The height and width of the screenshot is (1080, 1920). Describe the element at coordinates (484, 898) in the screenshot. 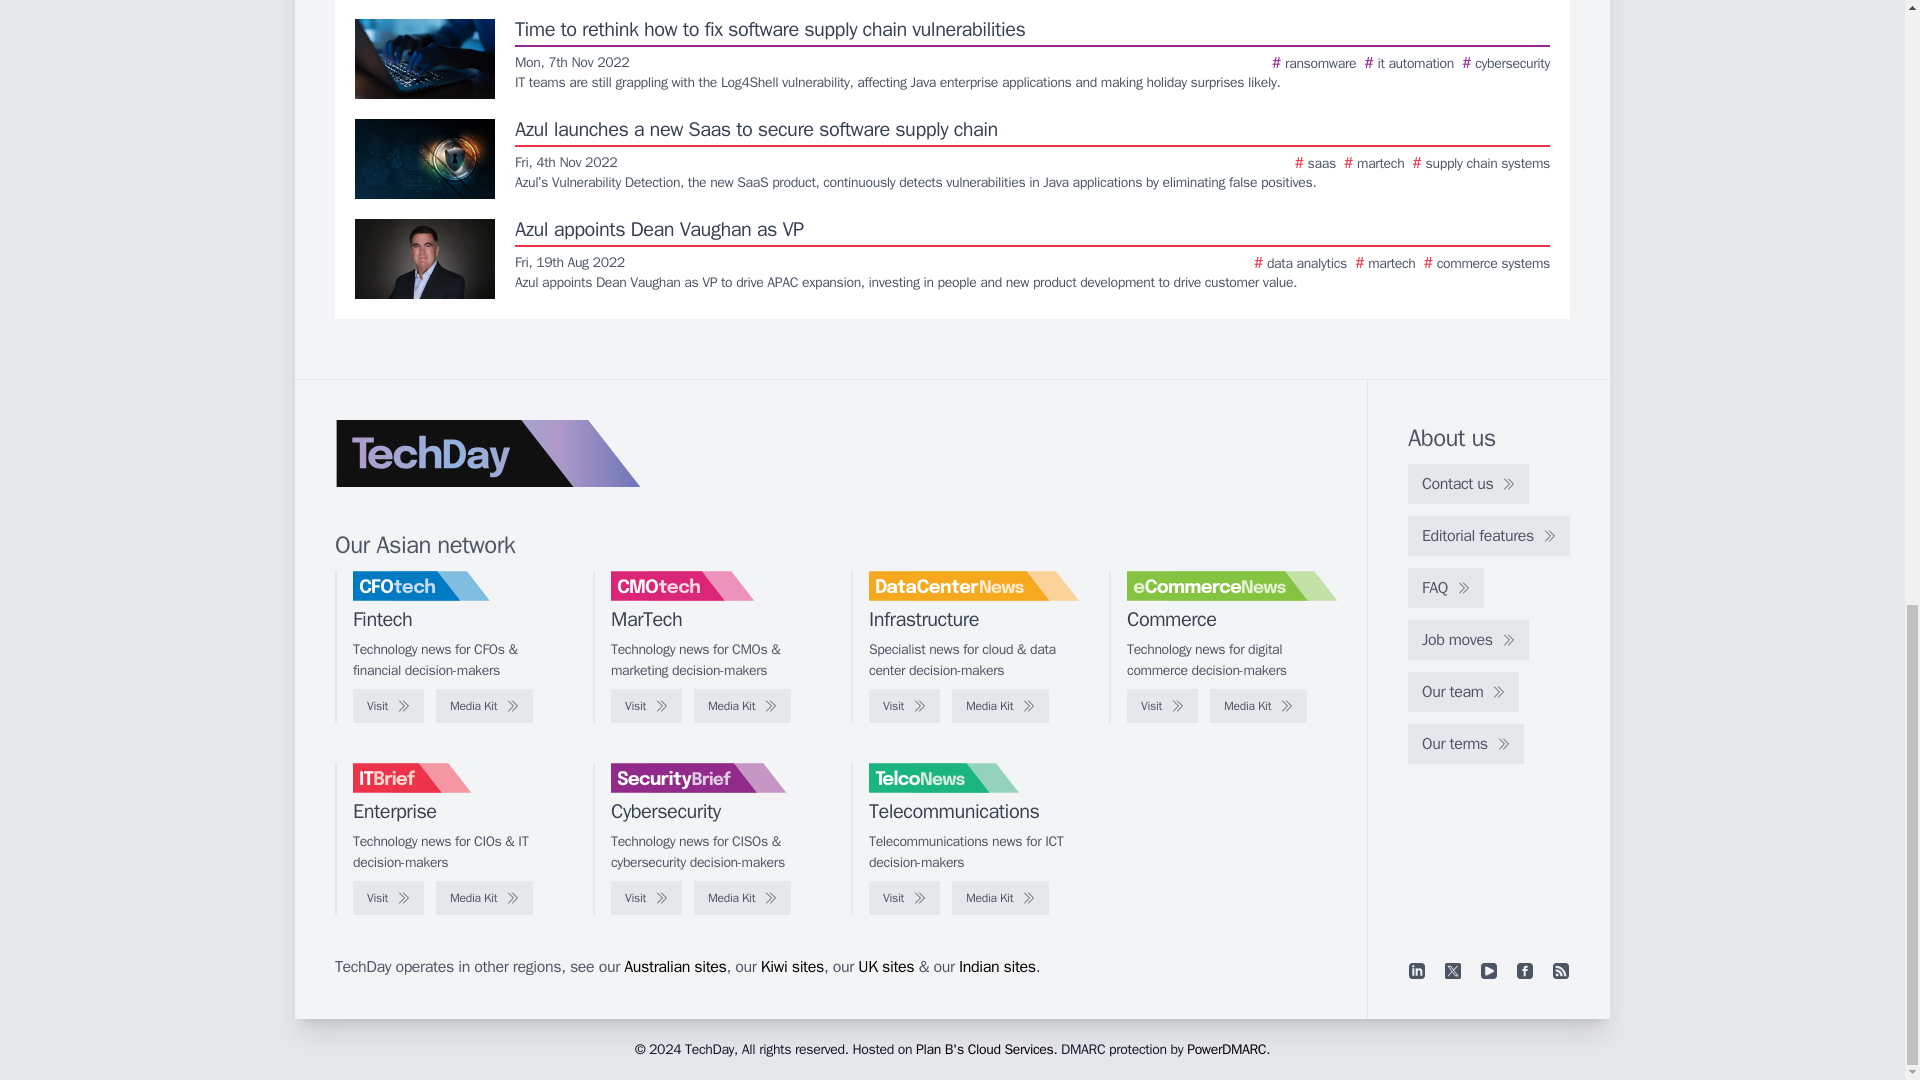

I see `Media Kit` at that location.